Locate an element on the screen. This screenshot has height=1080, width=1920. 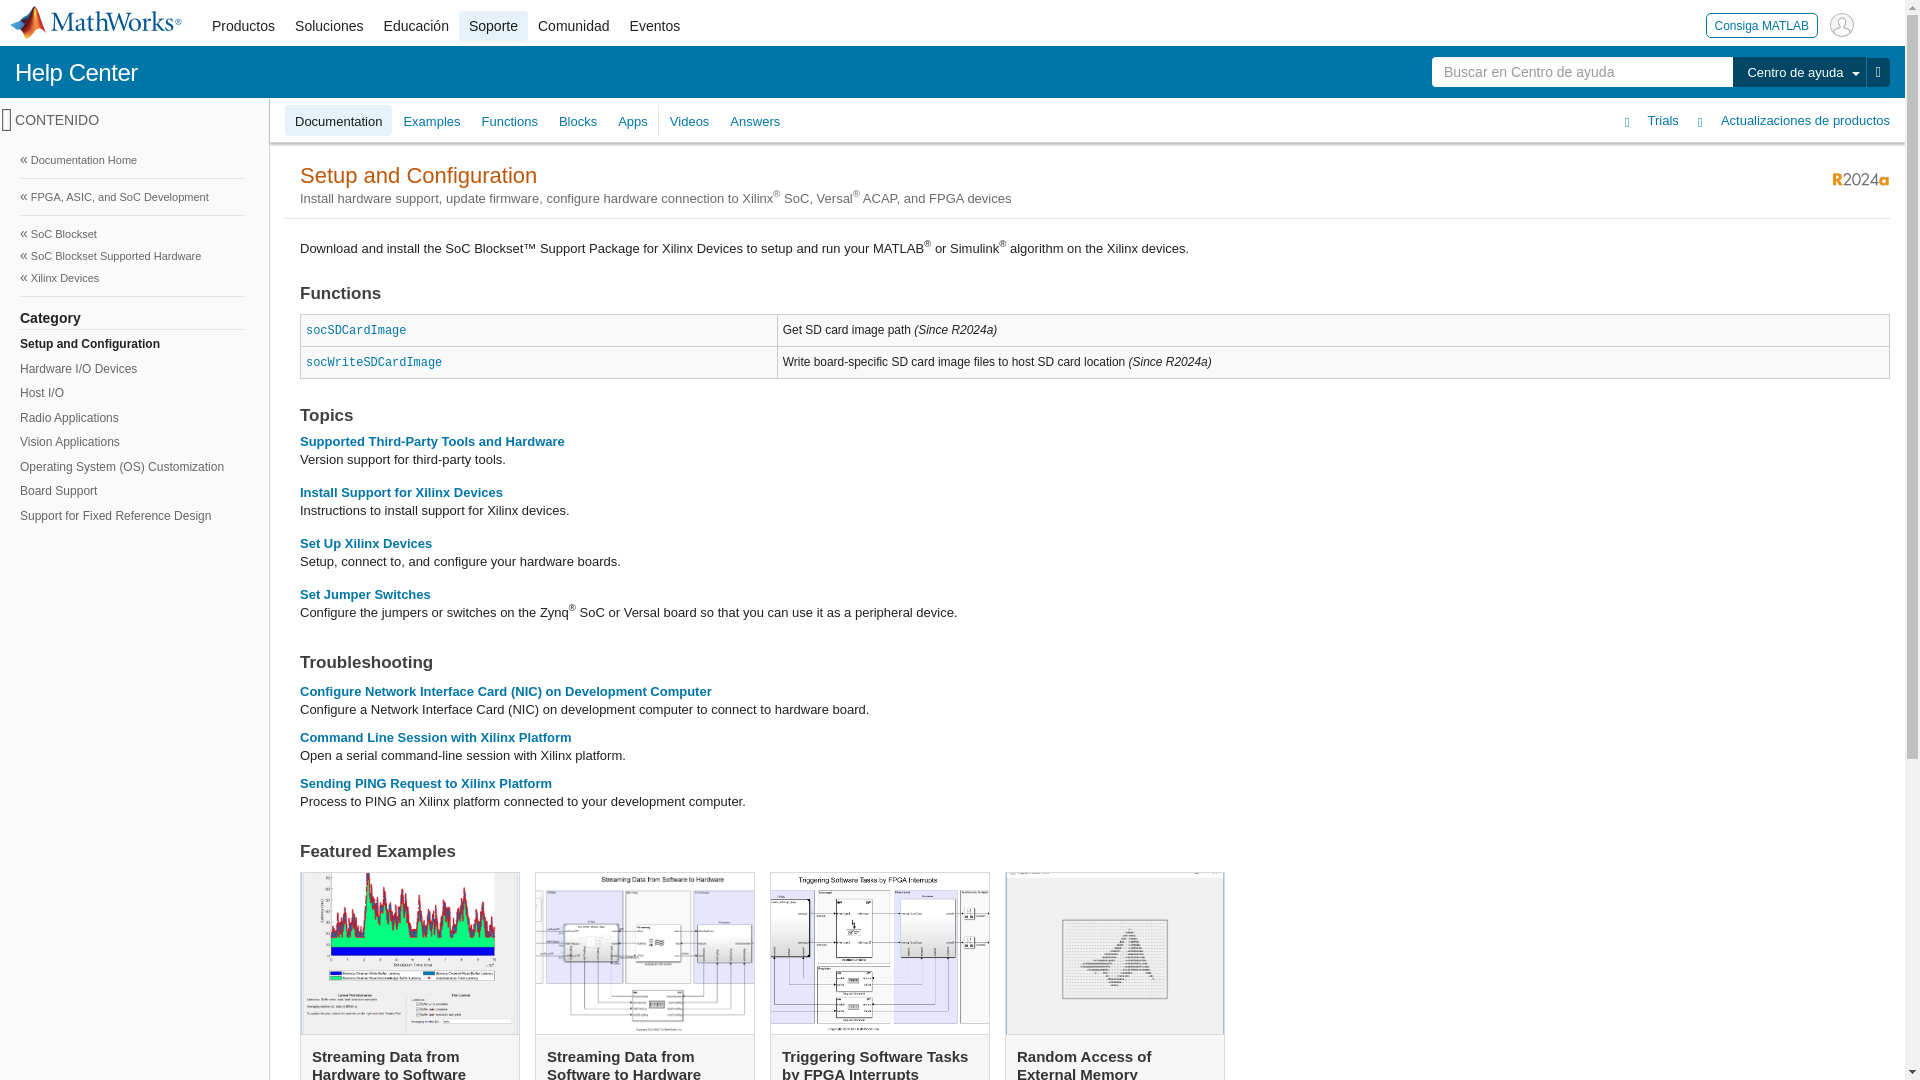
Productos is located at coordinates (242, 26).